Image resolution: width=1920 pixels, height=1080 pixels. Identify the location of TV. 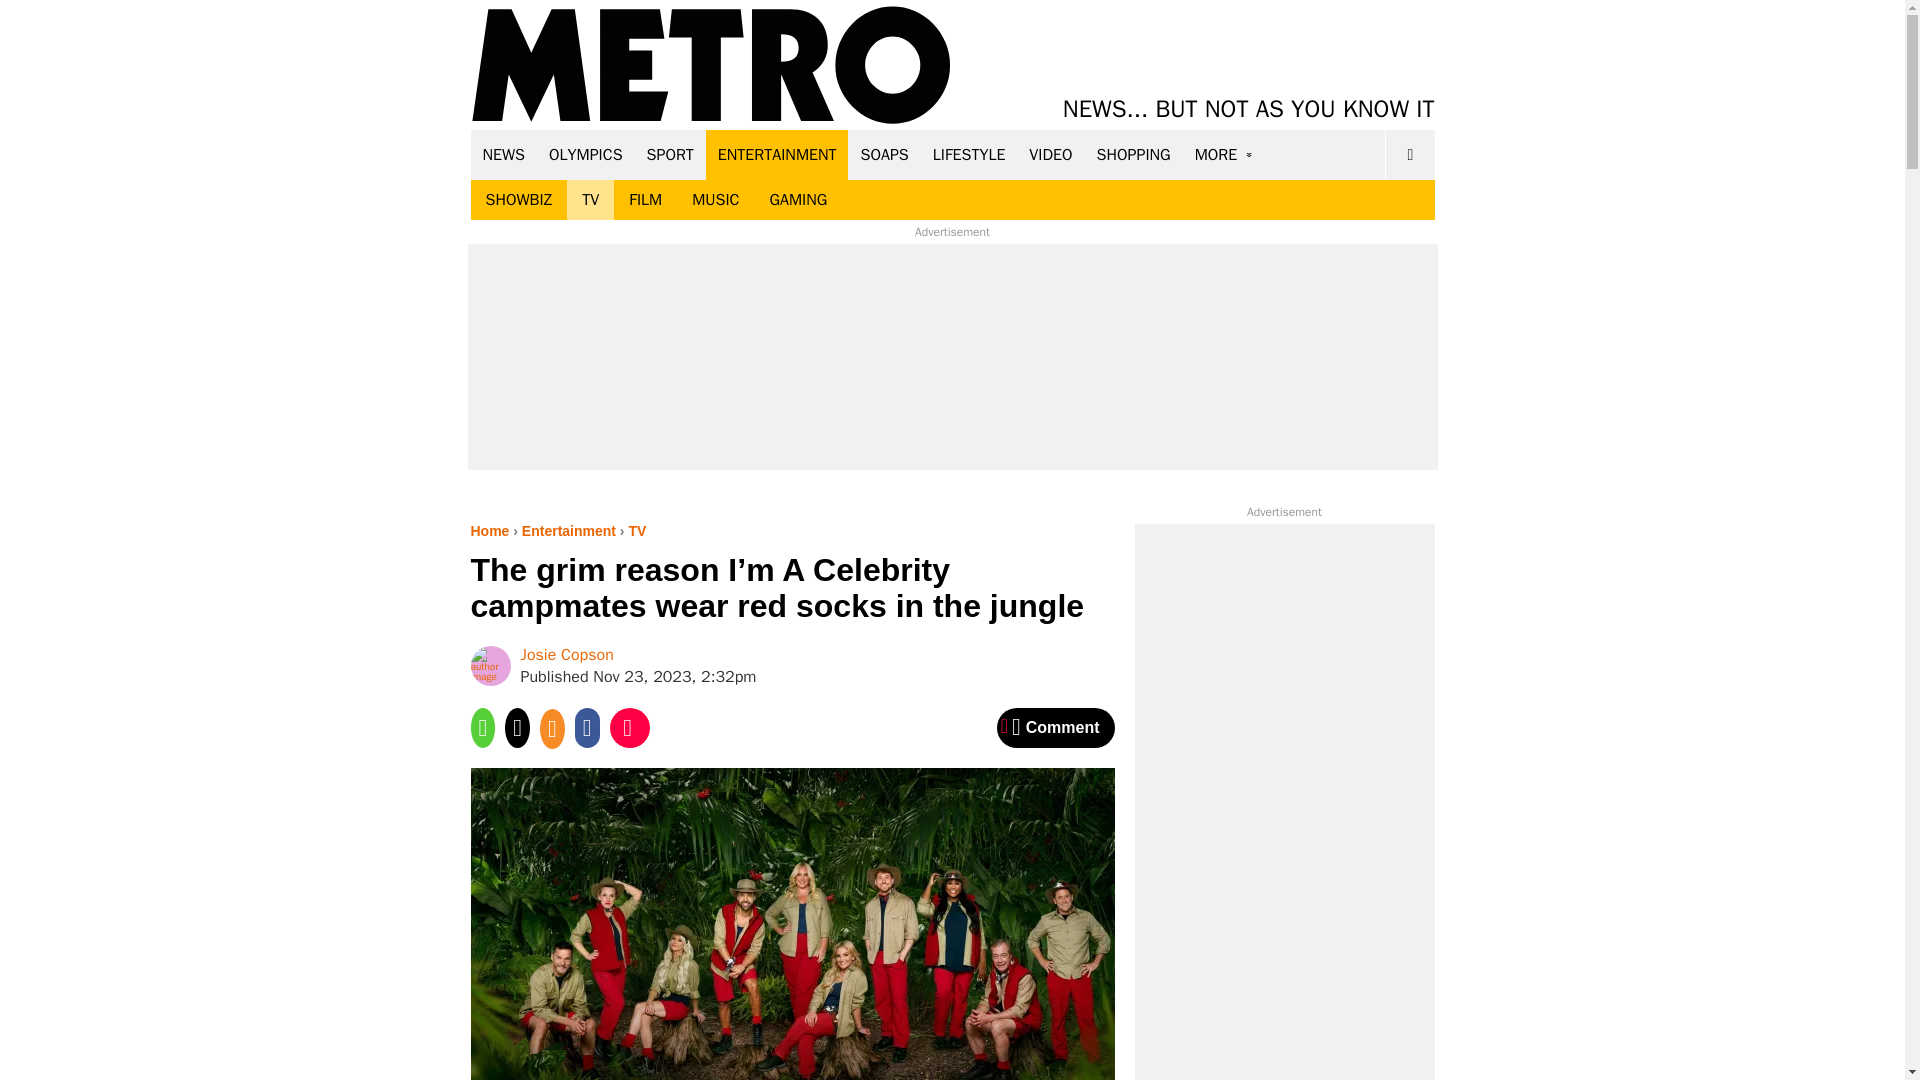
(590, 200).